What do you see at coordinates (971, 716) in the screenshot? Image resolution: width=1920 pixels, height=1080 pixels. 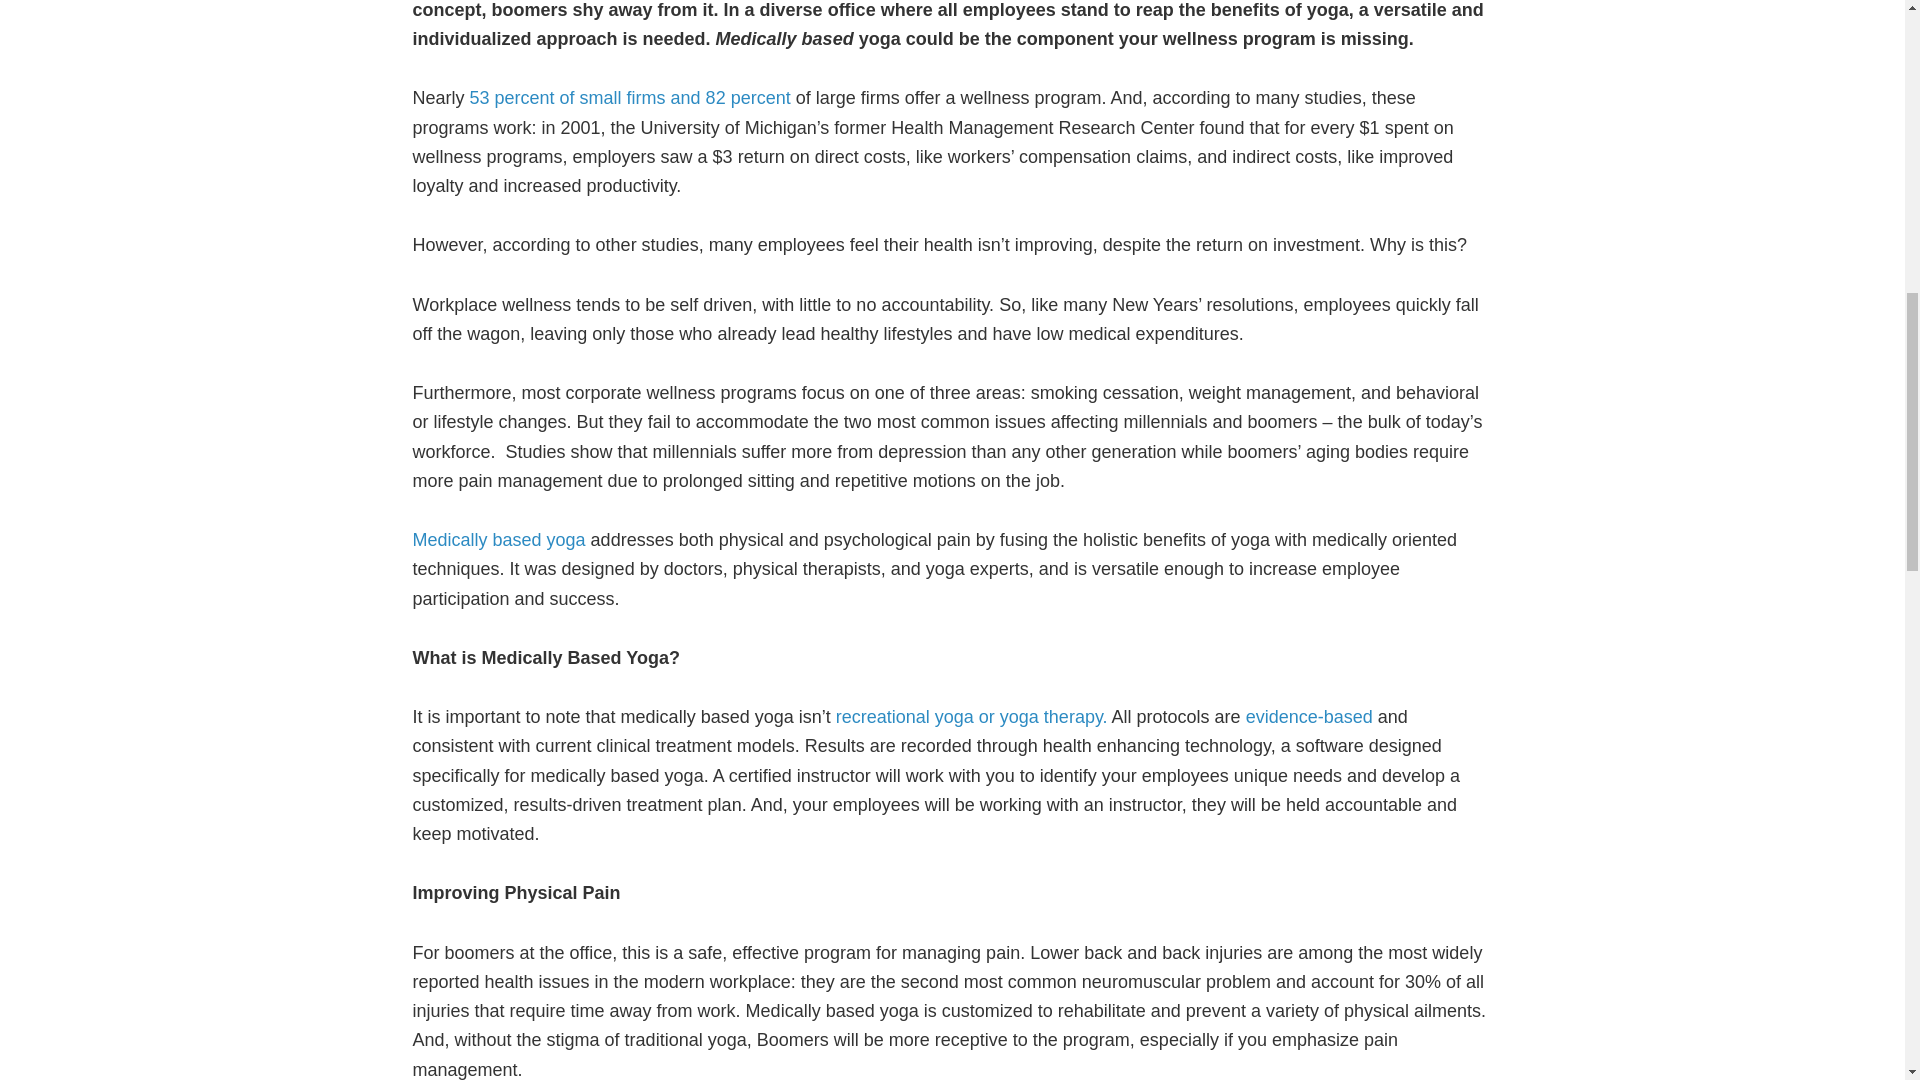 I see `recreational yoga or yoga therapy.` at bounding box center [971, 716].